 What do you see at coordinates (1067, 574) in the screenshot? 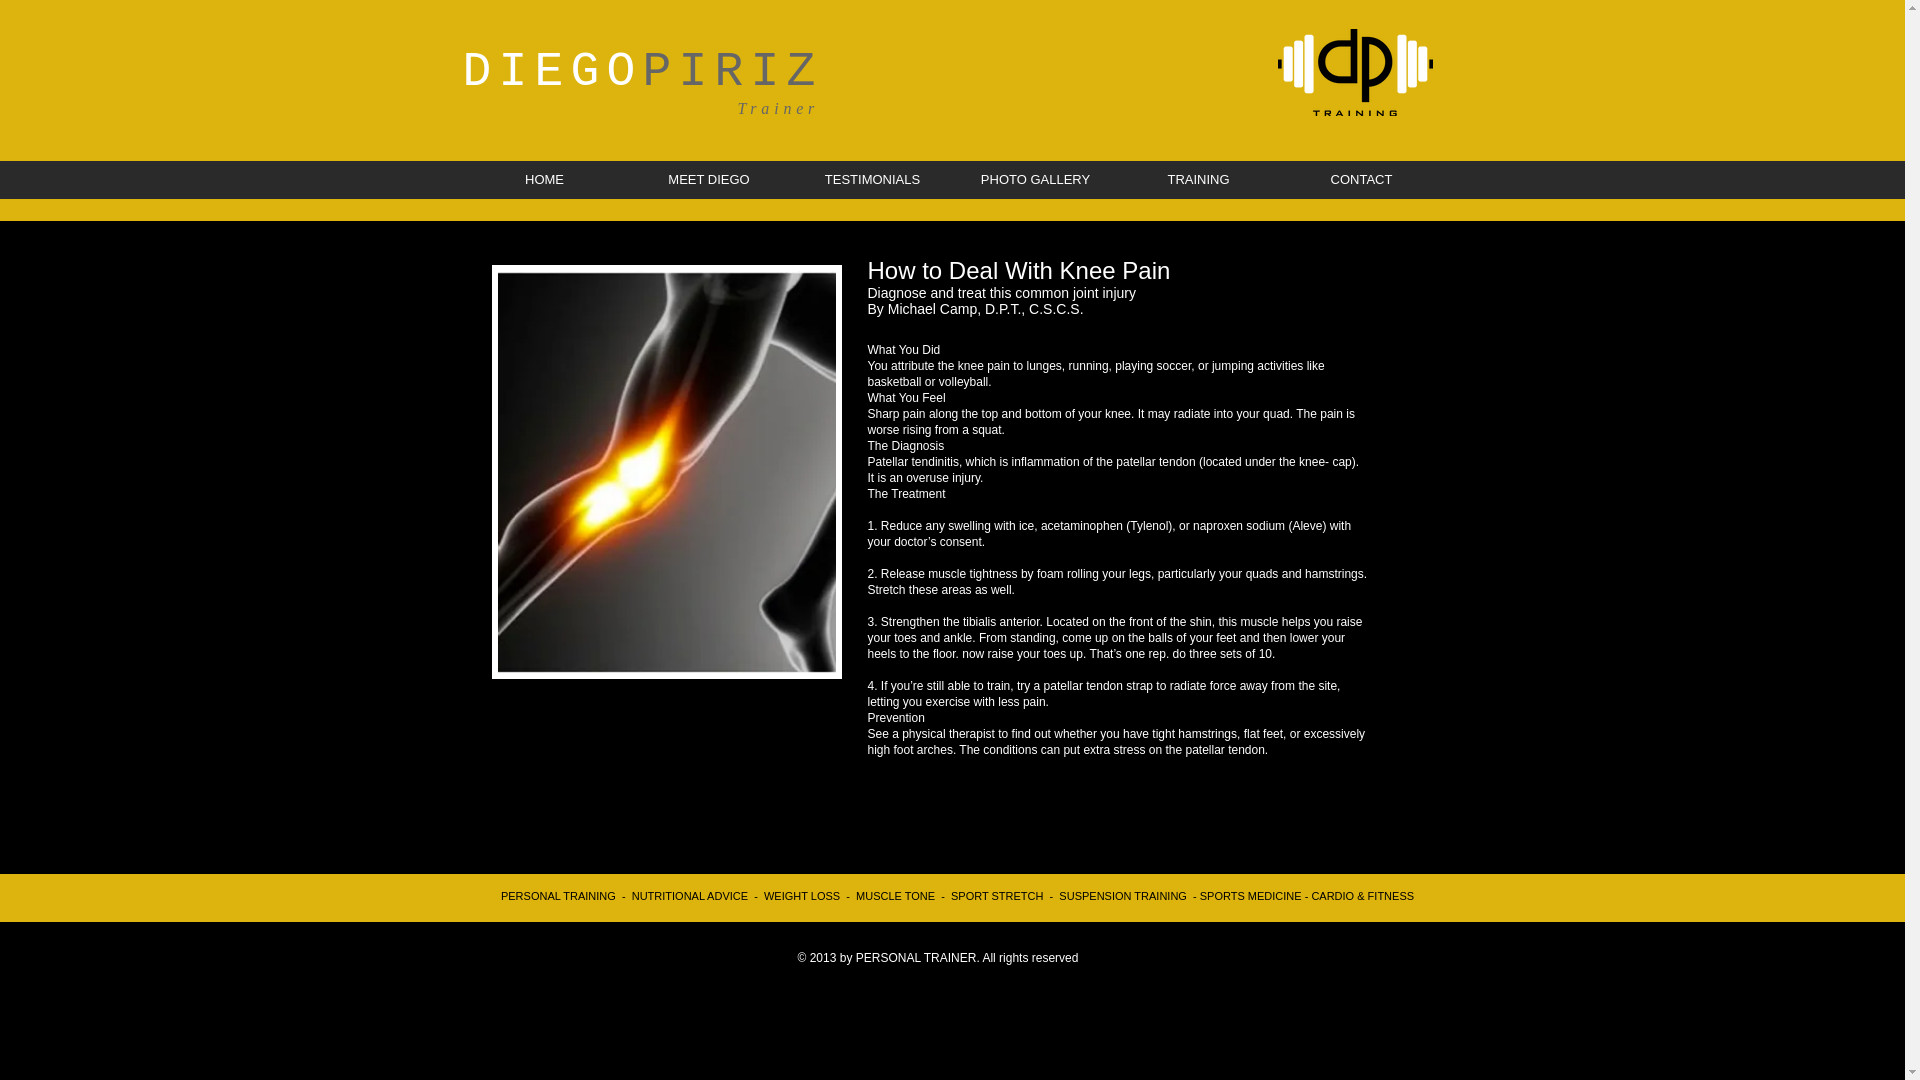
I see `foam rolling` at bounding box center [1067, 574].